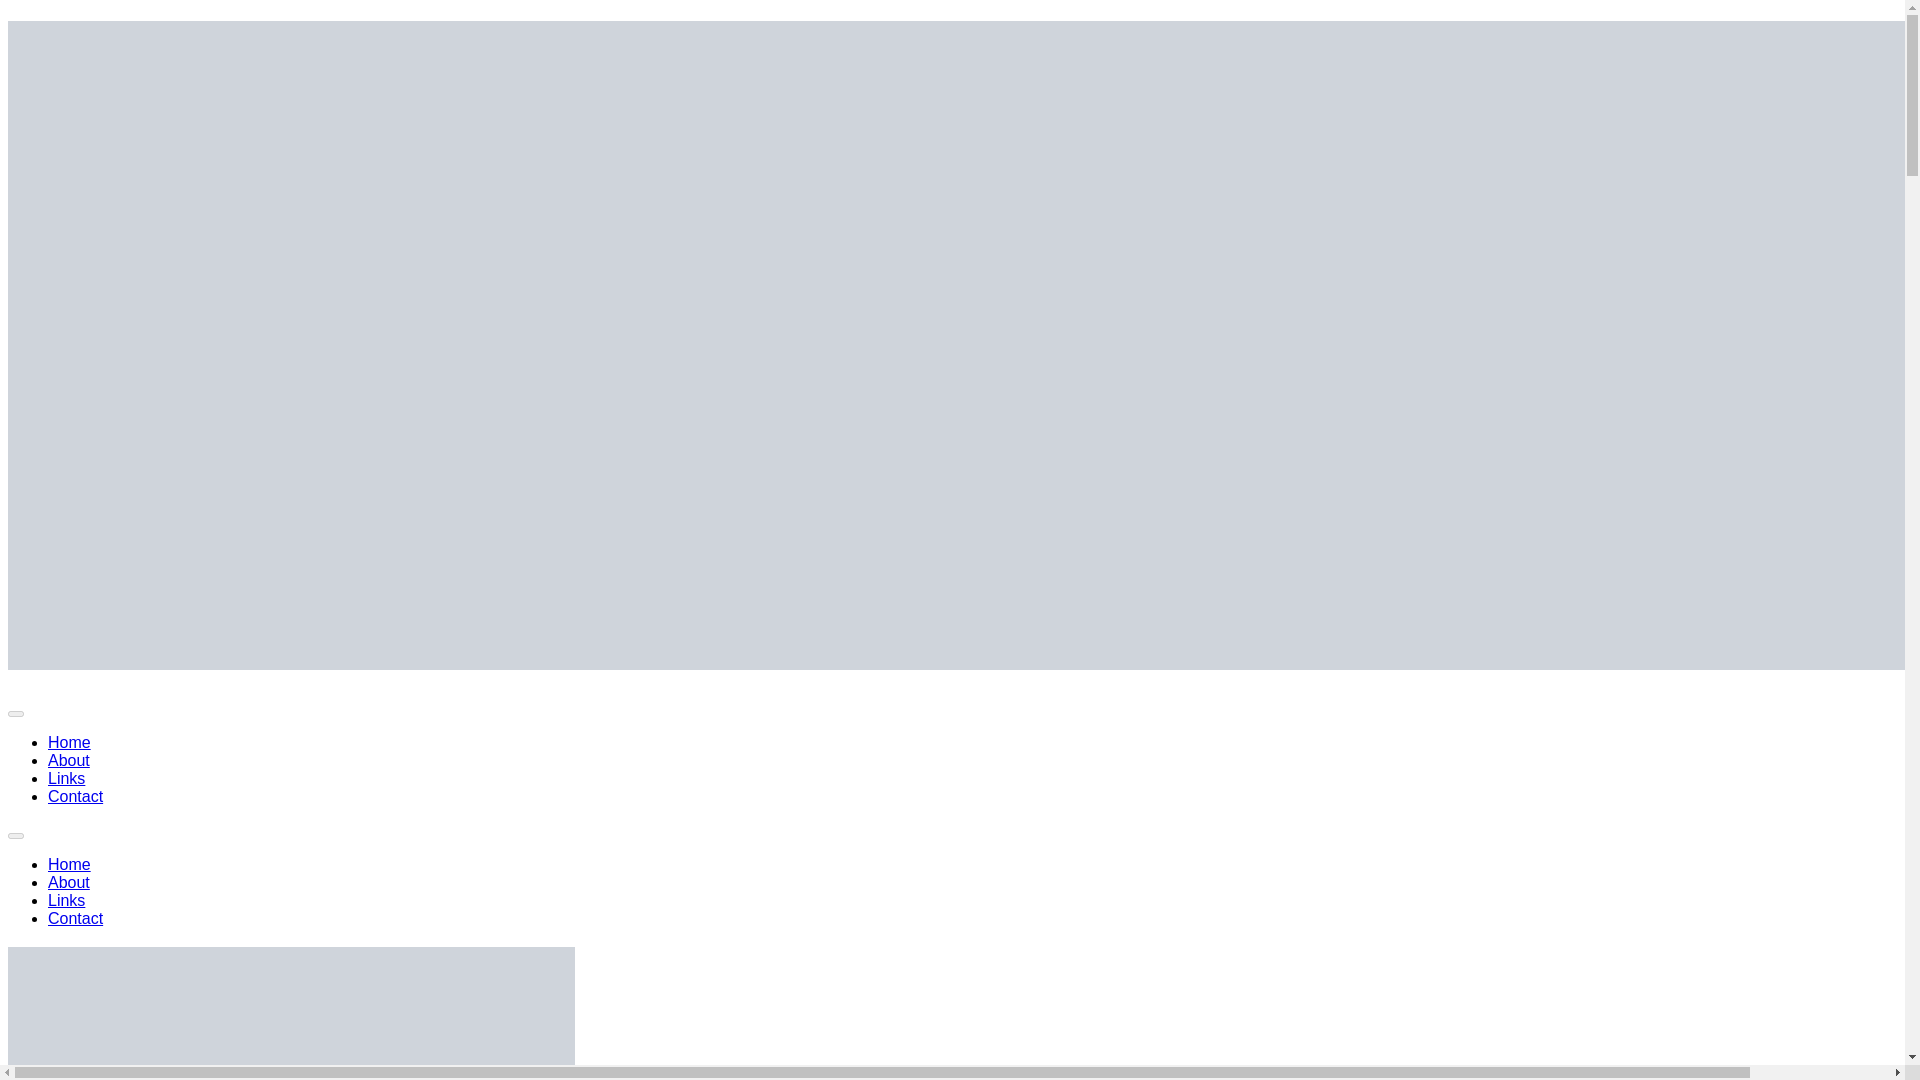 Image resolution: width=1920 pixels, height=1080 pixels. What do you see at coordinates (69, 864) in the screenshot?
I see `Links` at bounding box center [69, 864].